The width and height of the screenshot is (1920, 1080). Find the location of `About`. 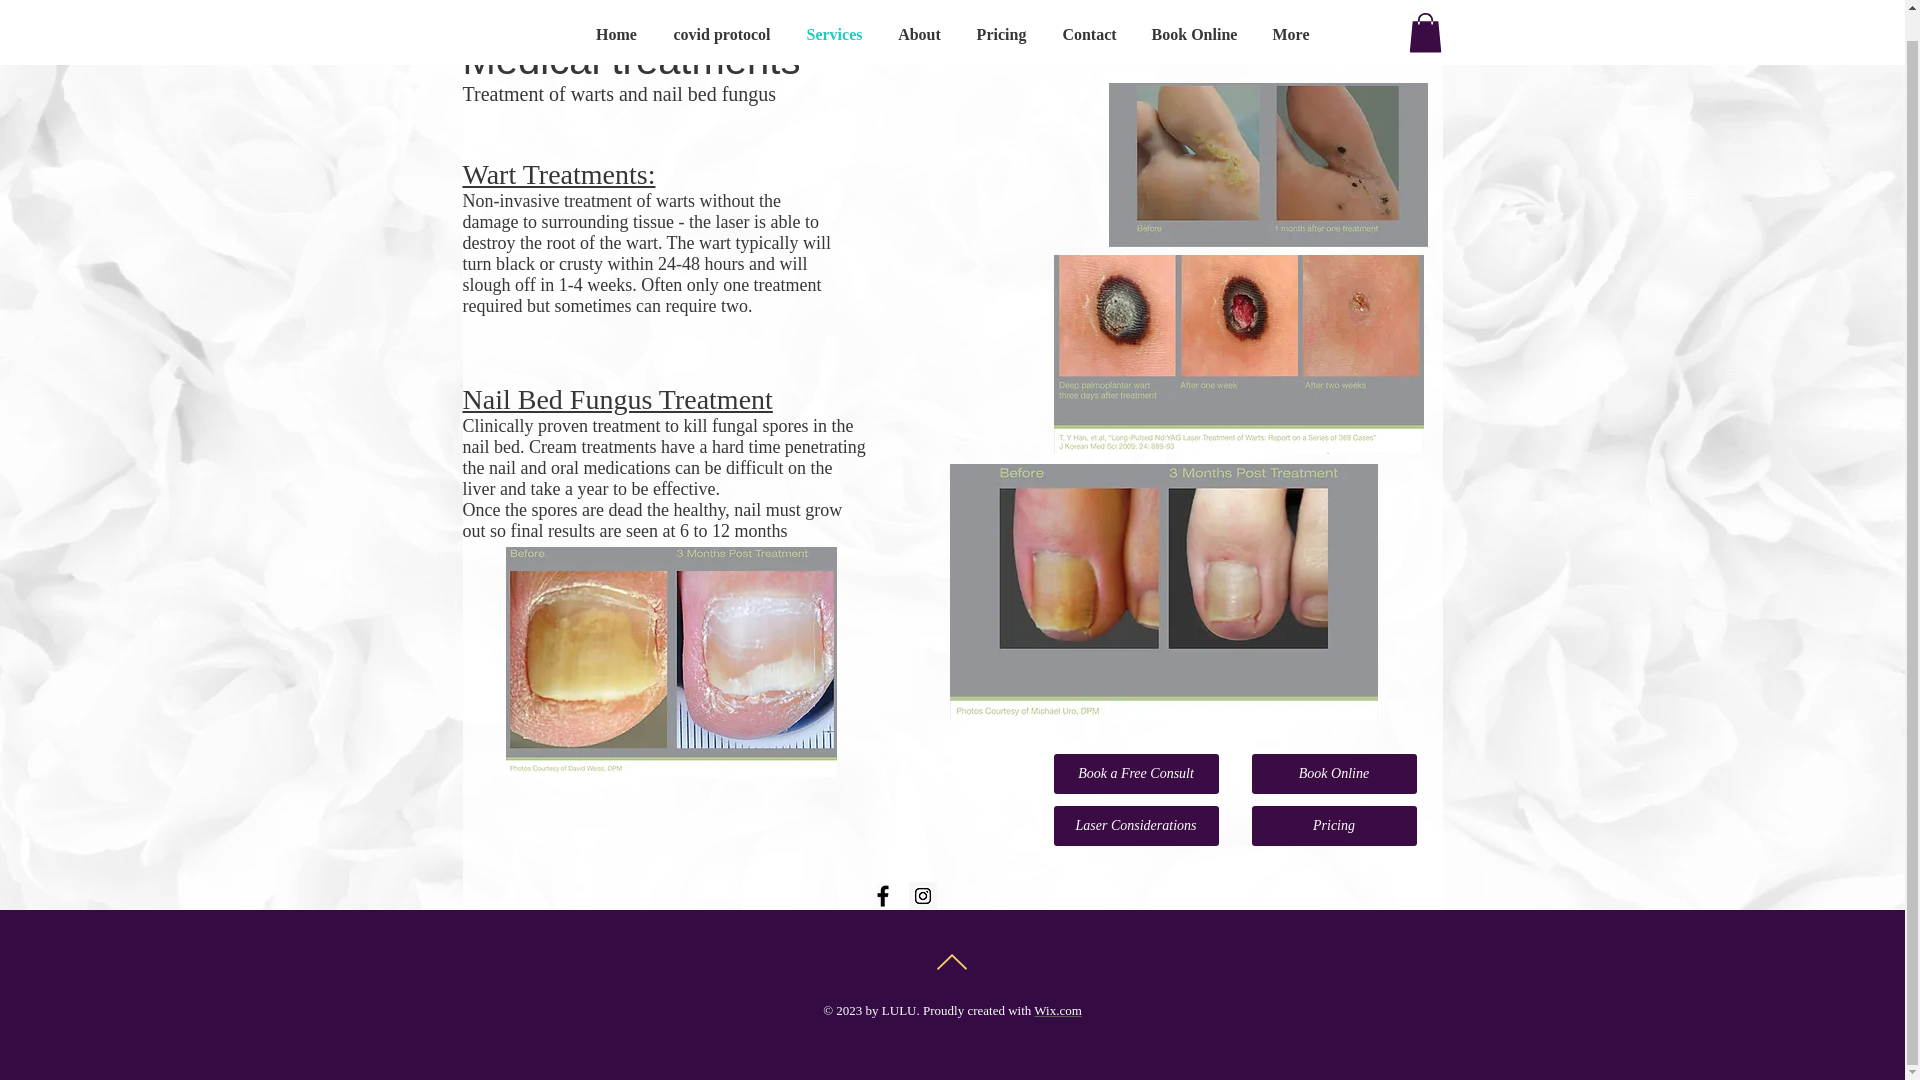

About is located at coordinates (918, 16).